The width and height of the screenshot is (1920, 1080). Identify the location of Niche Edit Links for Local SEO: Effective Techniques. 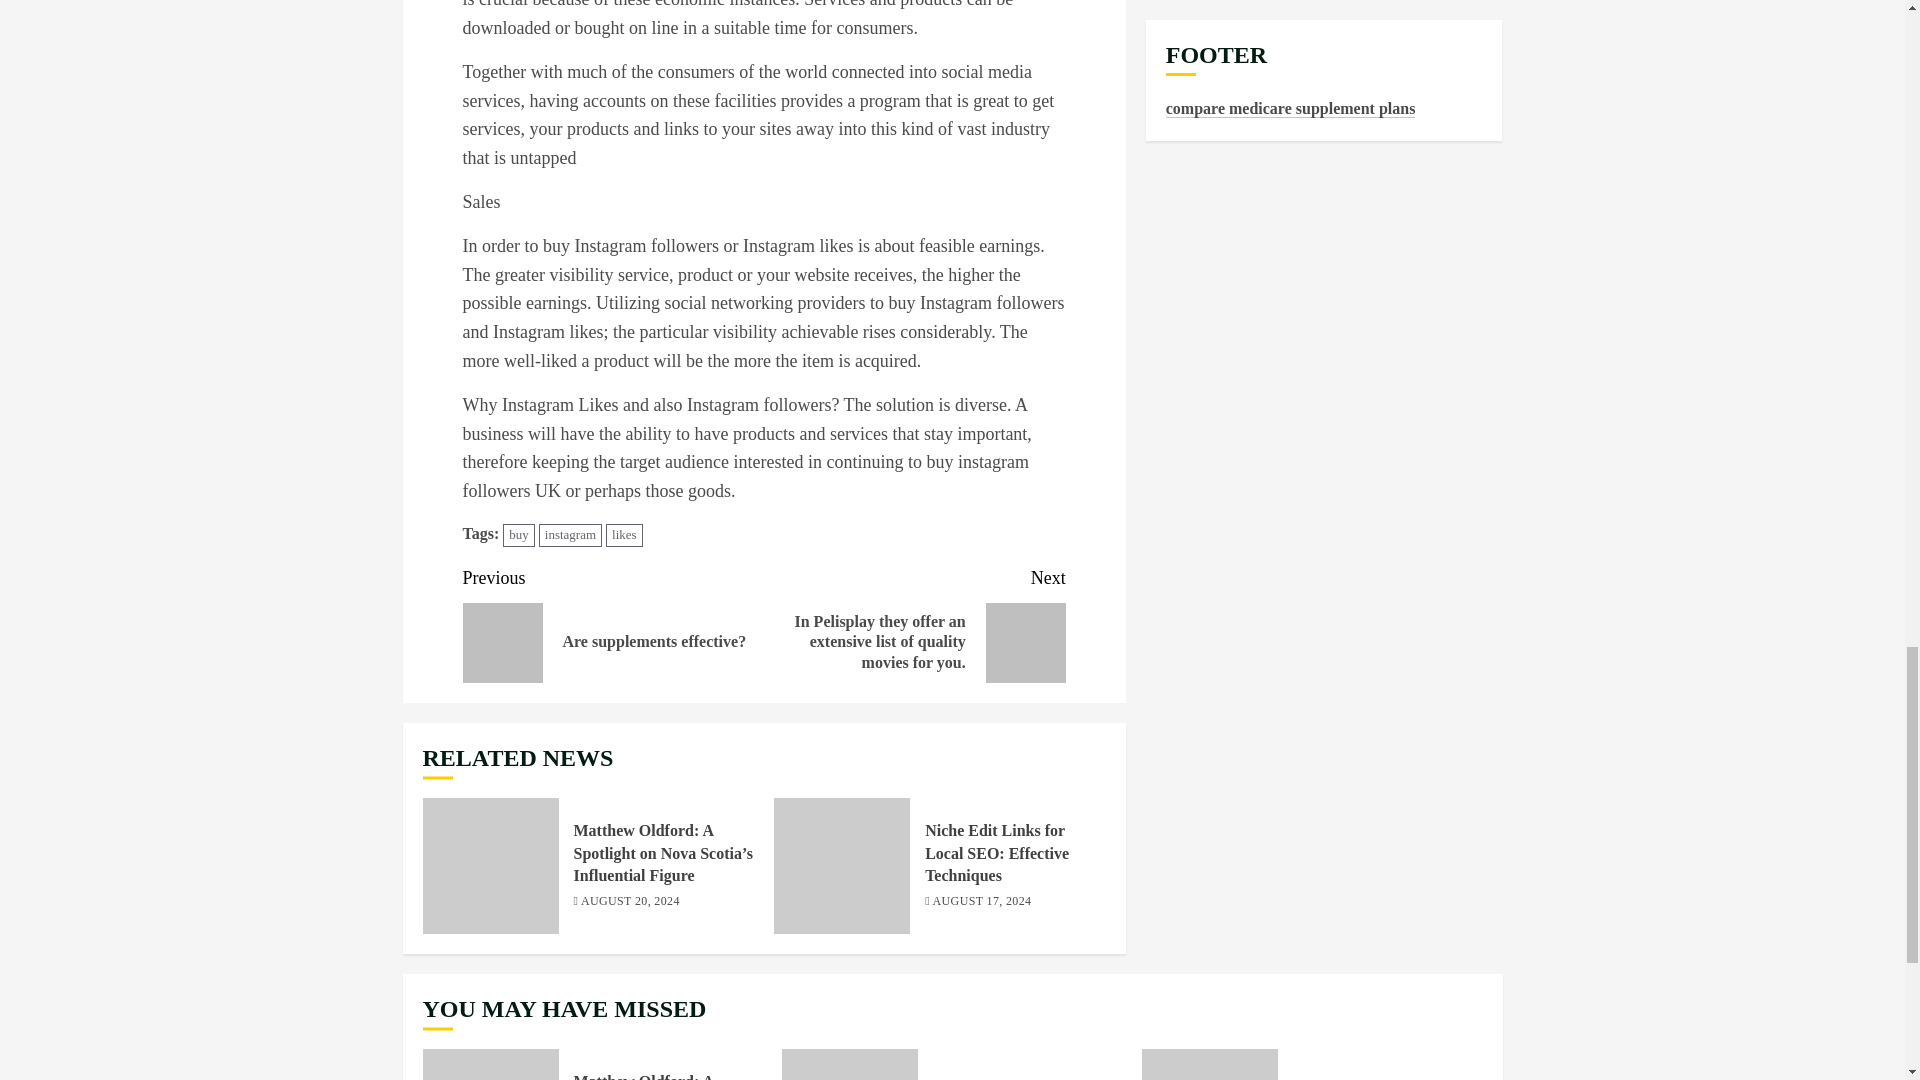
(624, 534).